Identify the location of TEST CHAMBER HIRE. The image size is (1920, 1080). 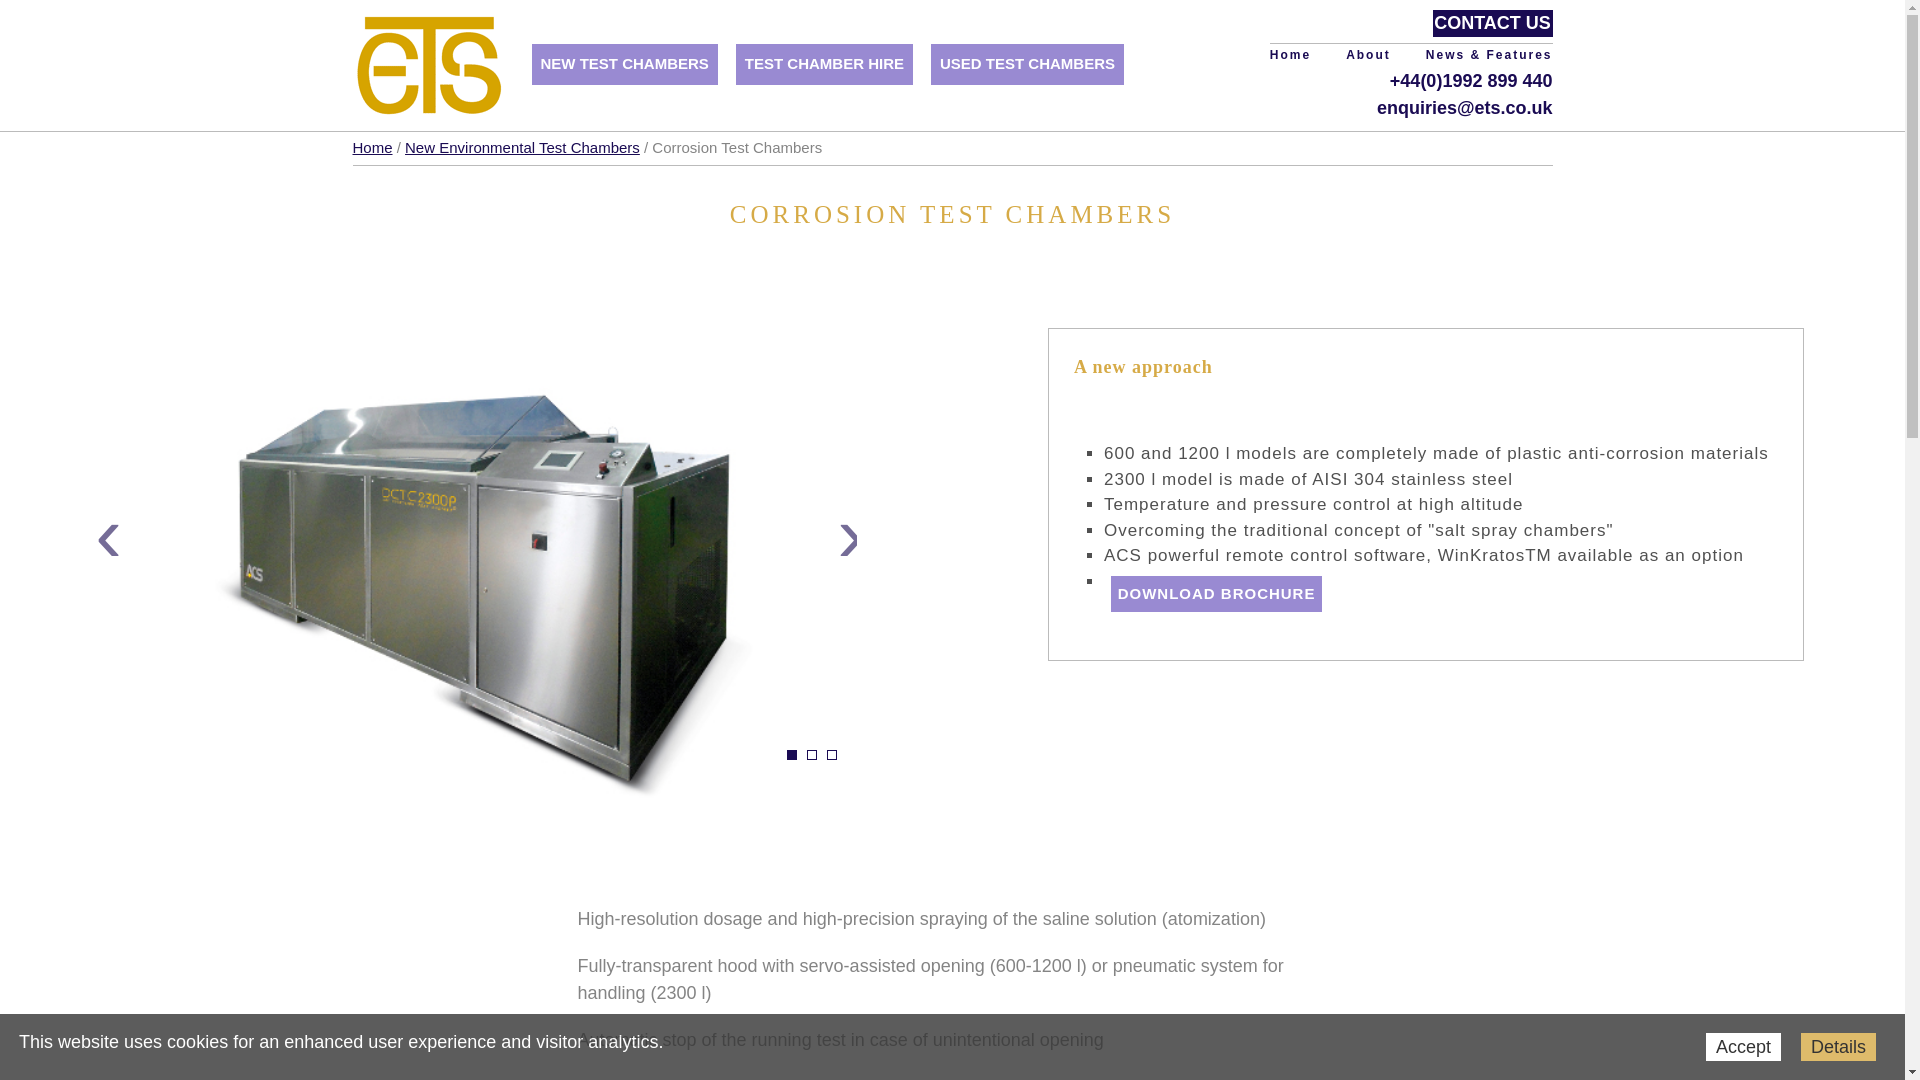
(824, 64).